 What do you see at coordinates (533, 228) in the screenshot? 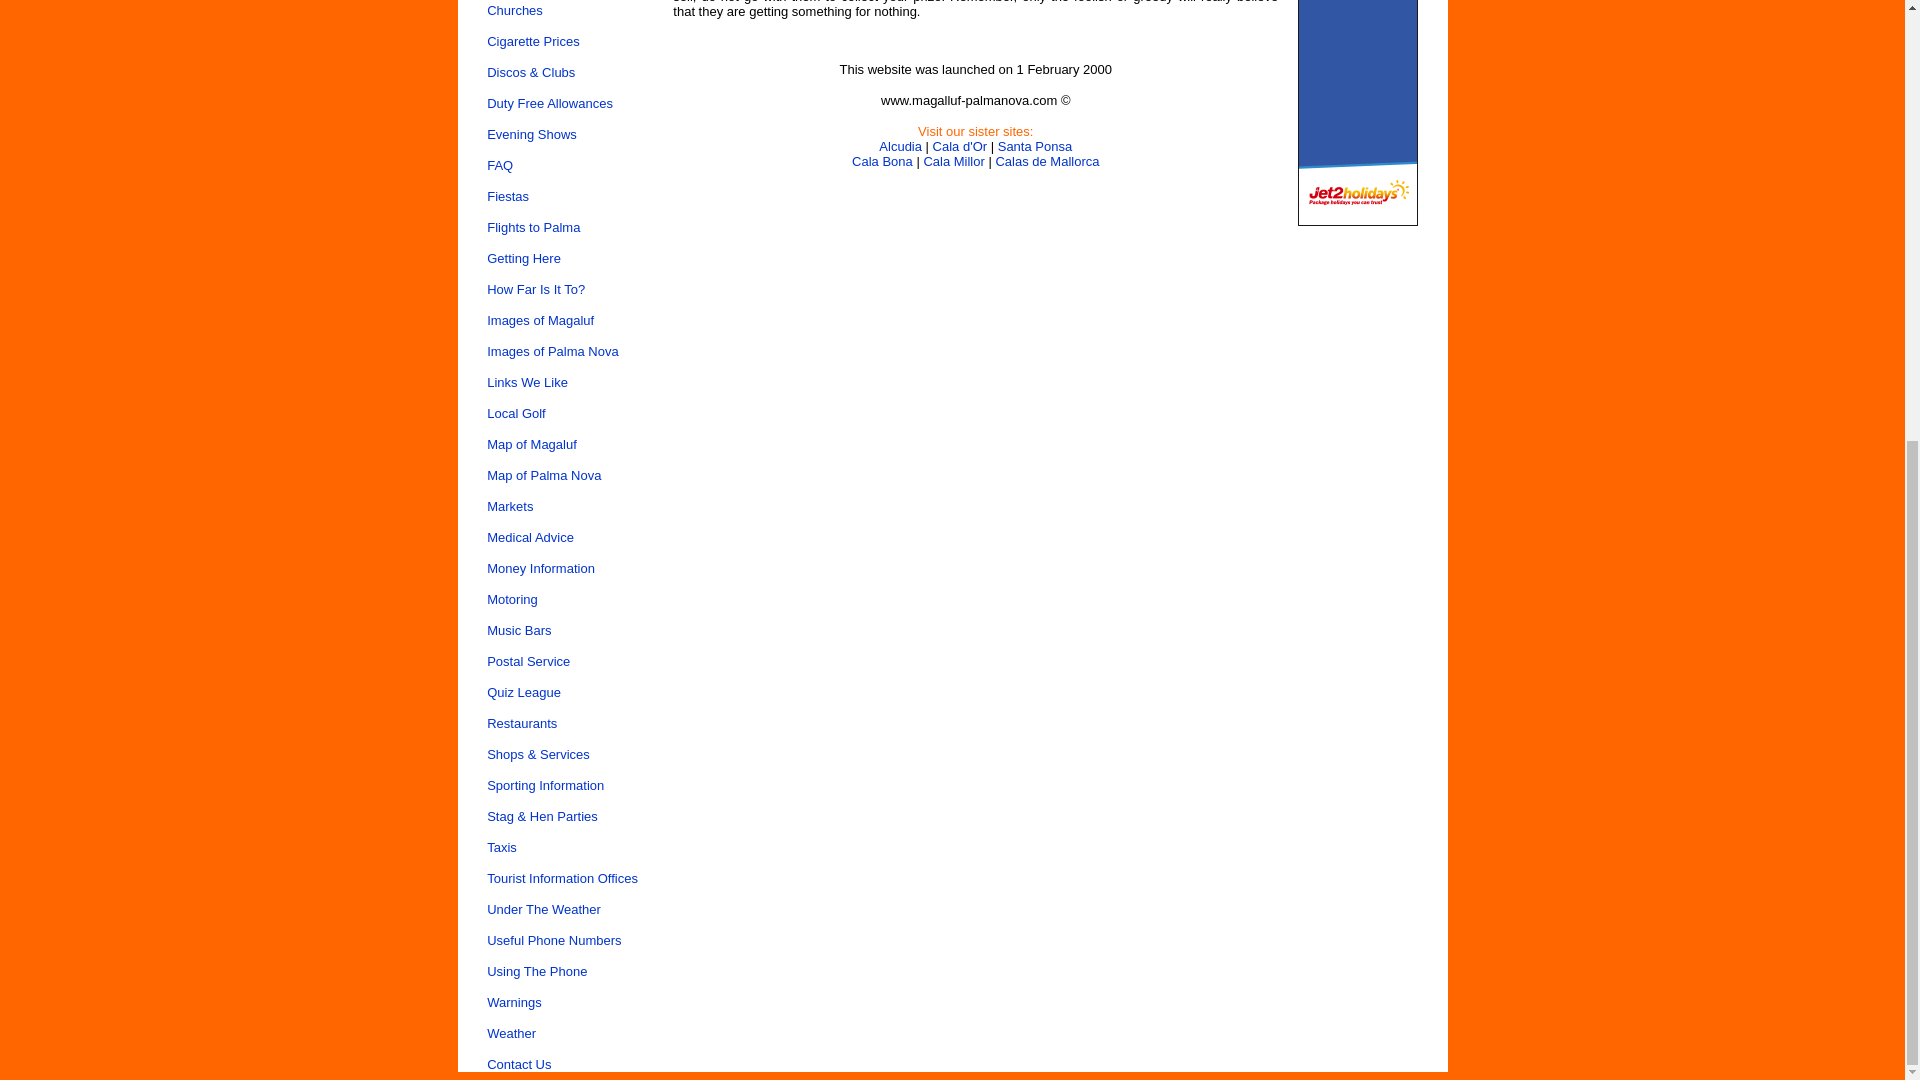
I see `Flights To Palma` at bounding box center [533, 228].